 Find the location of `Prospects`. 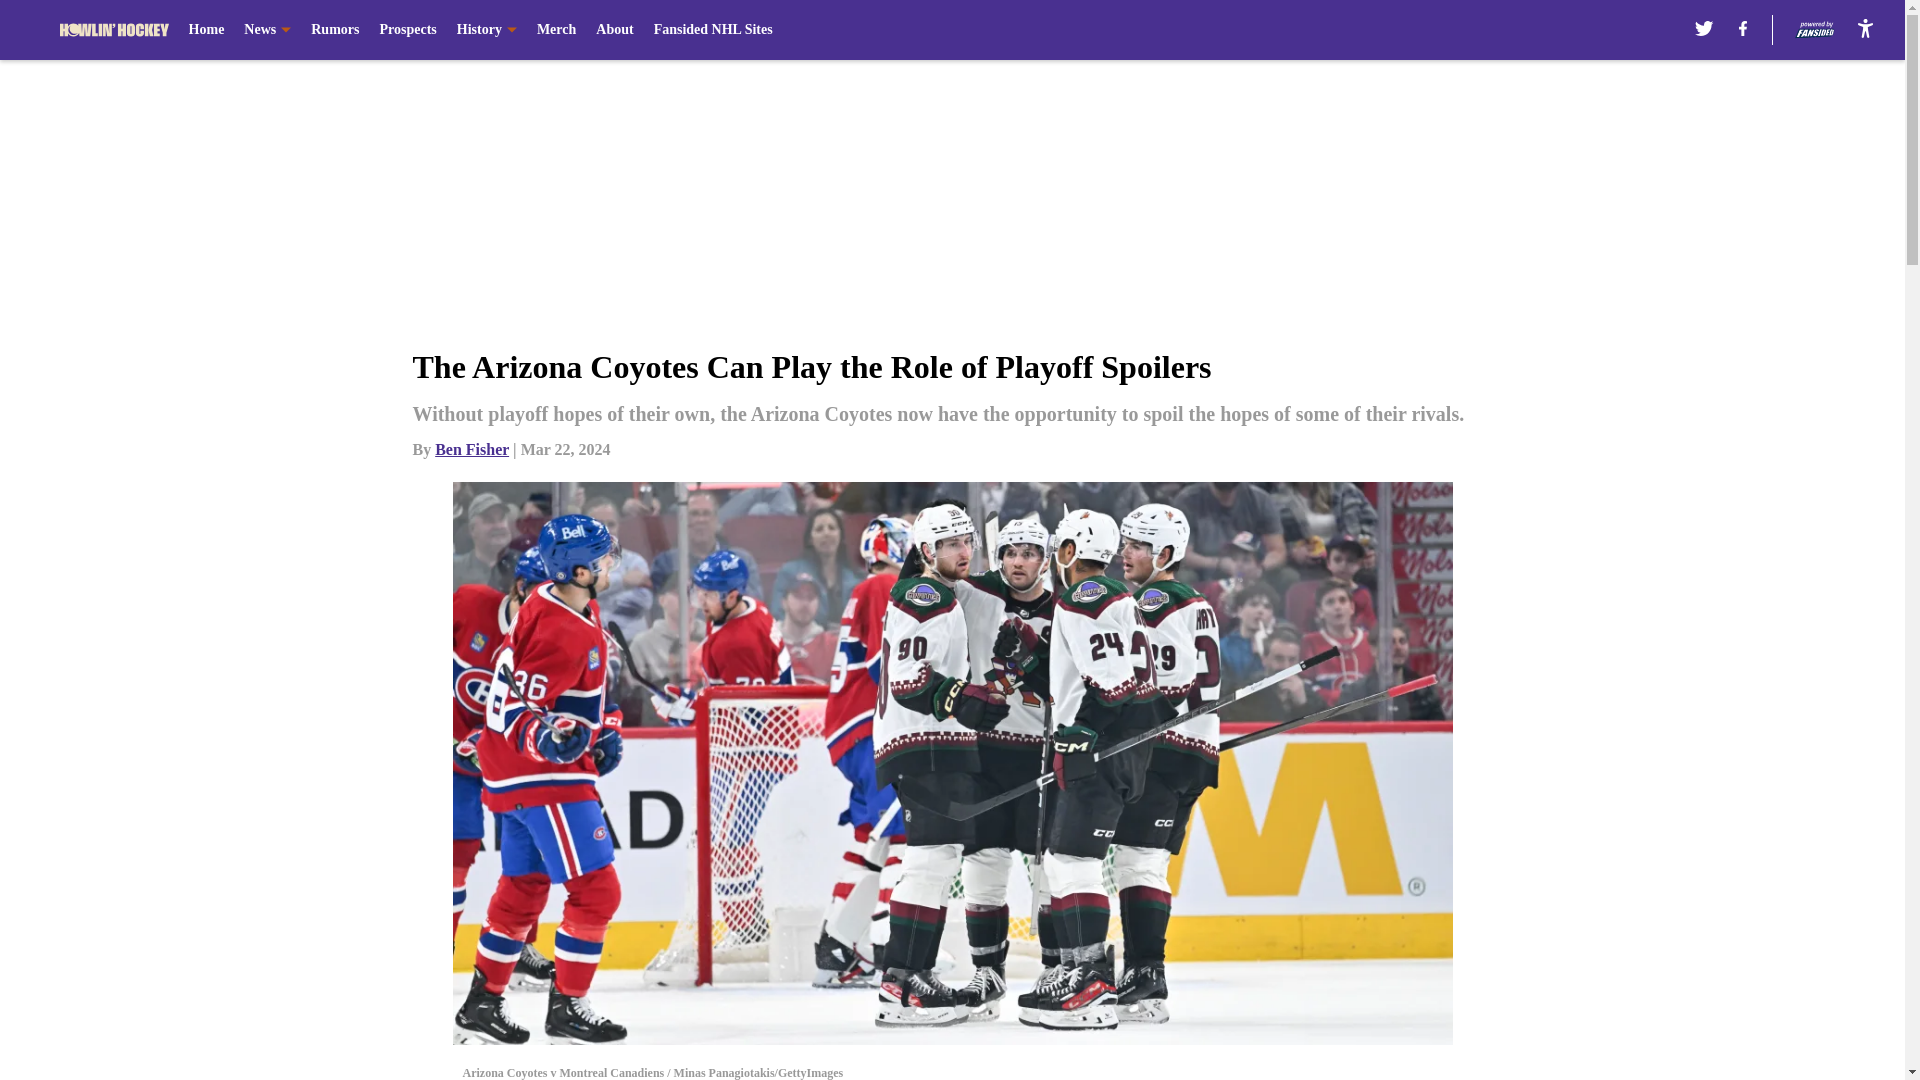

Prospects is located at coordinates (406, 30).